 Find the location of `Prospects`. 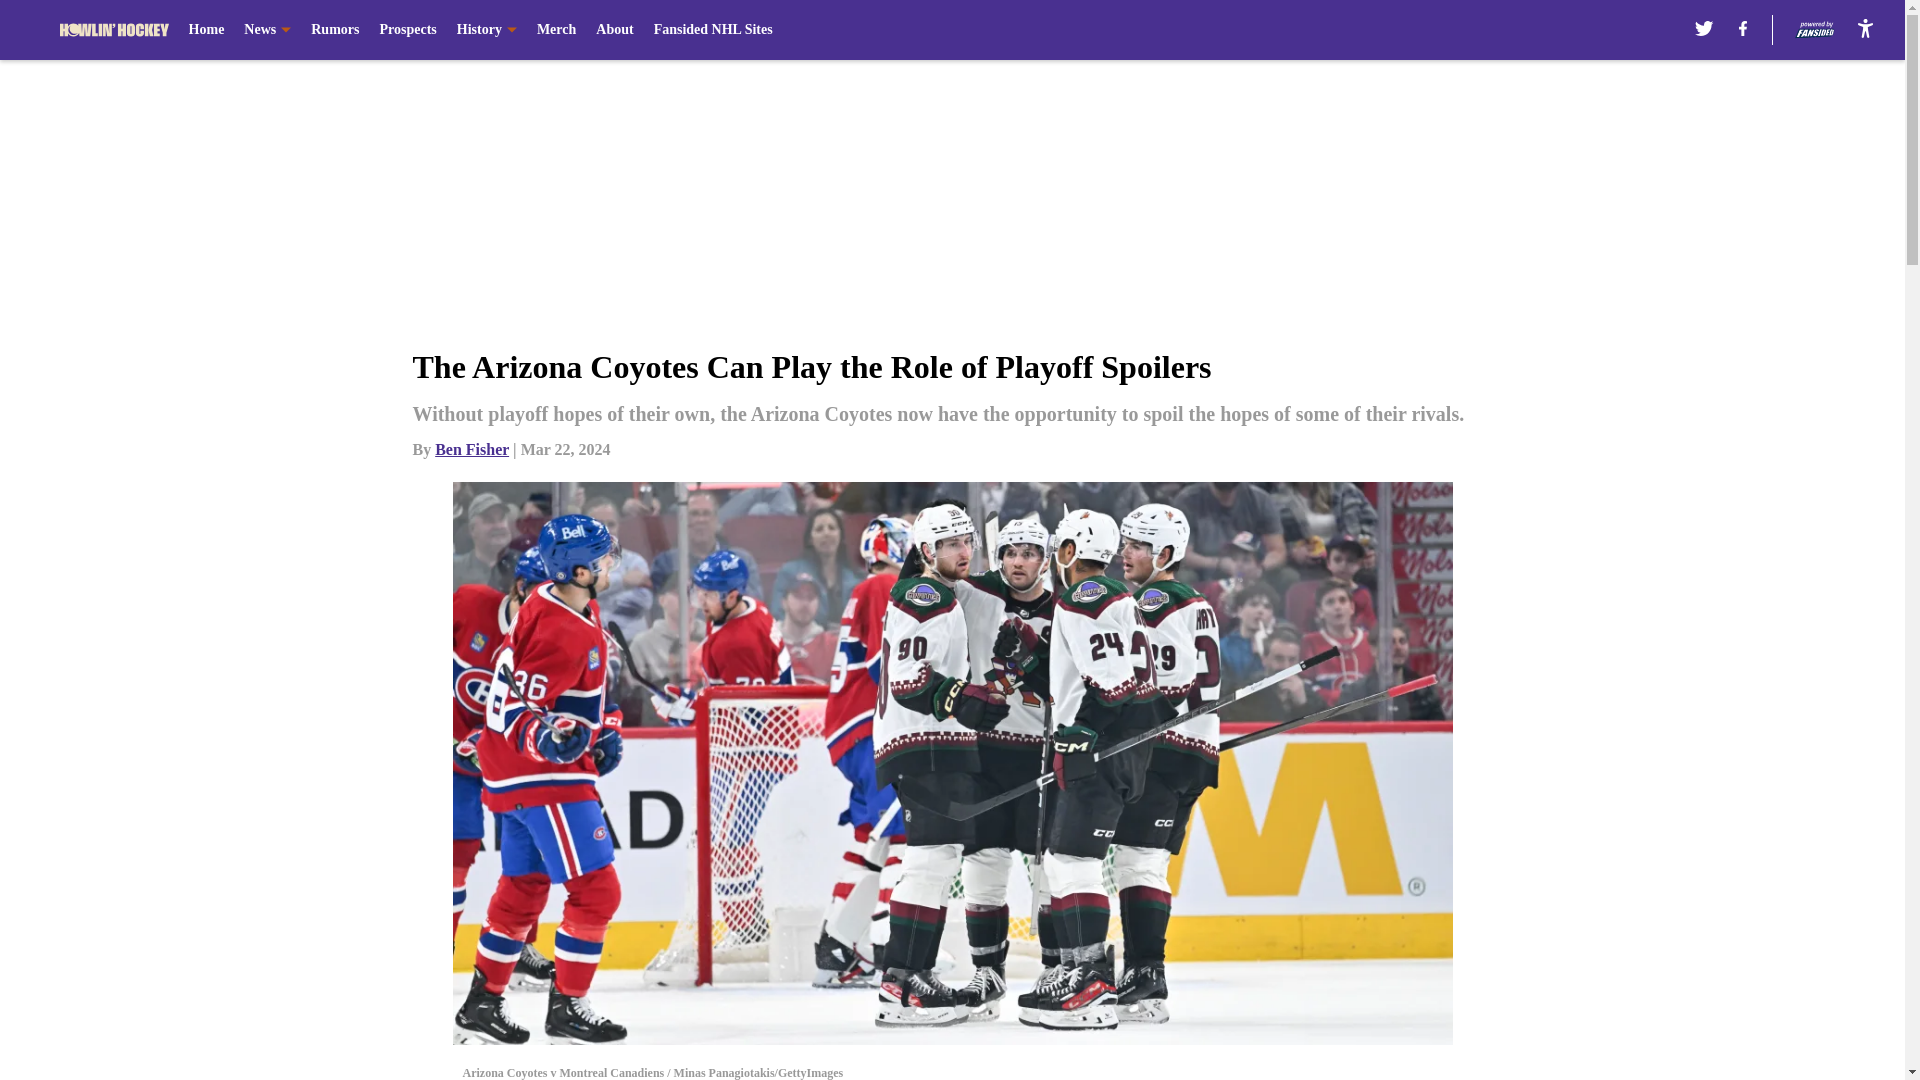

Prospects is located at coordinates (406, 30).